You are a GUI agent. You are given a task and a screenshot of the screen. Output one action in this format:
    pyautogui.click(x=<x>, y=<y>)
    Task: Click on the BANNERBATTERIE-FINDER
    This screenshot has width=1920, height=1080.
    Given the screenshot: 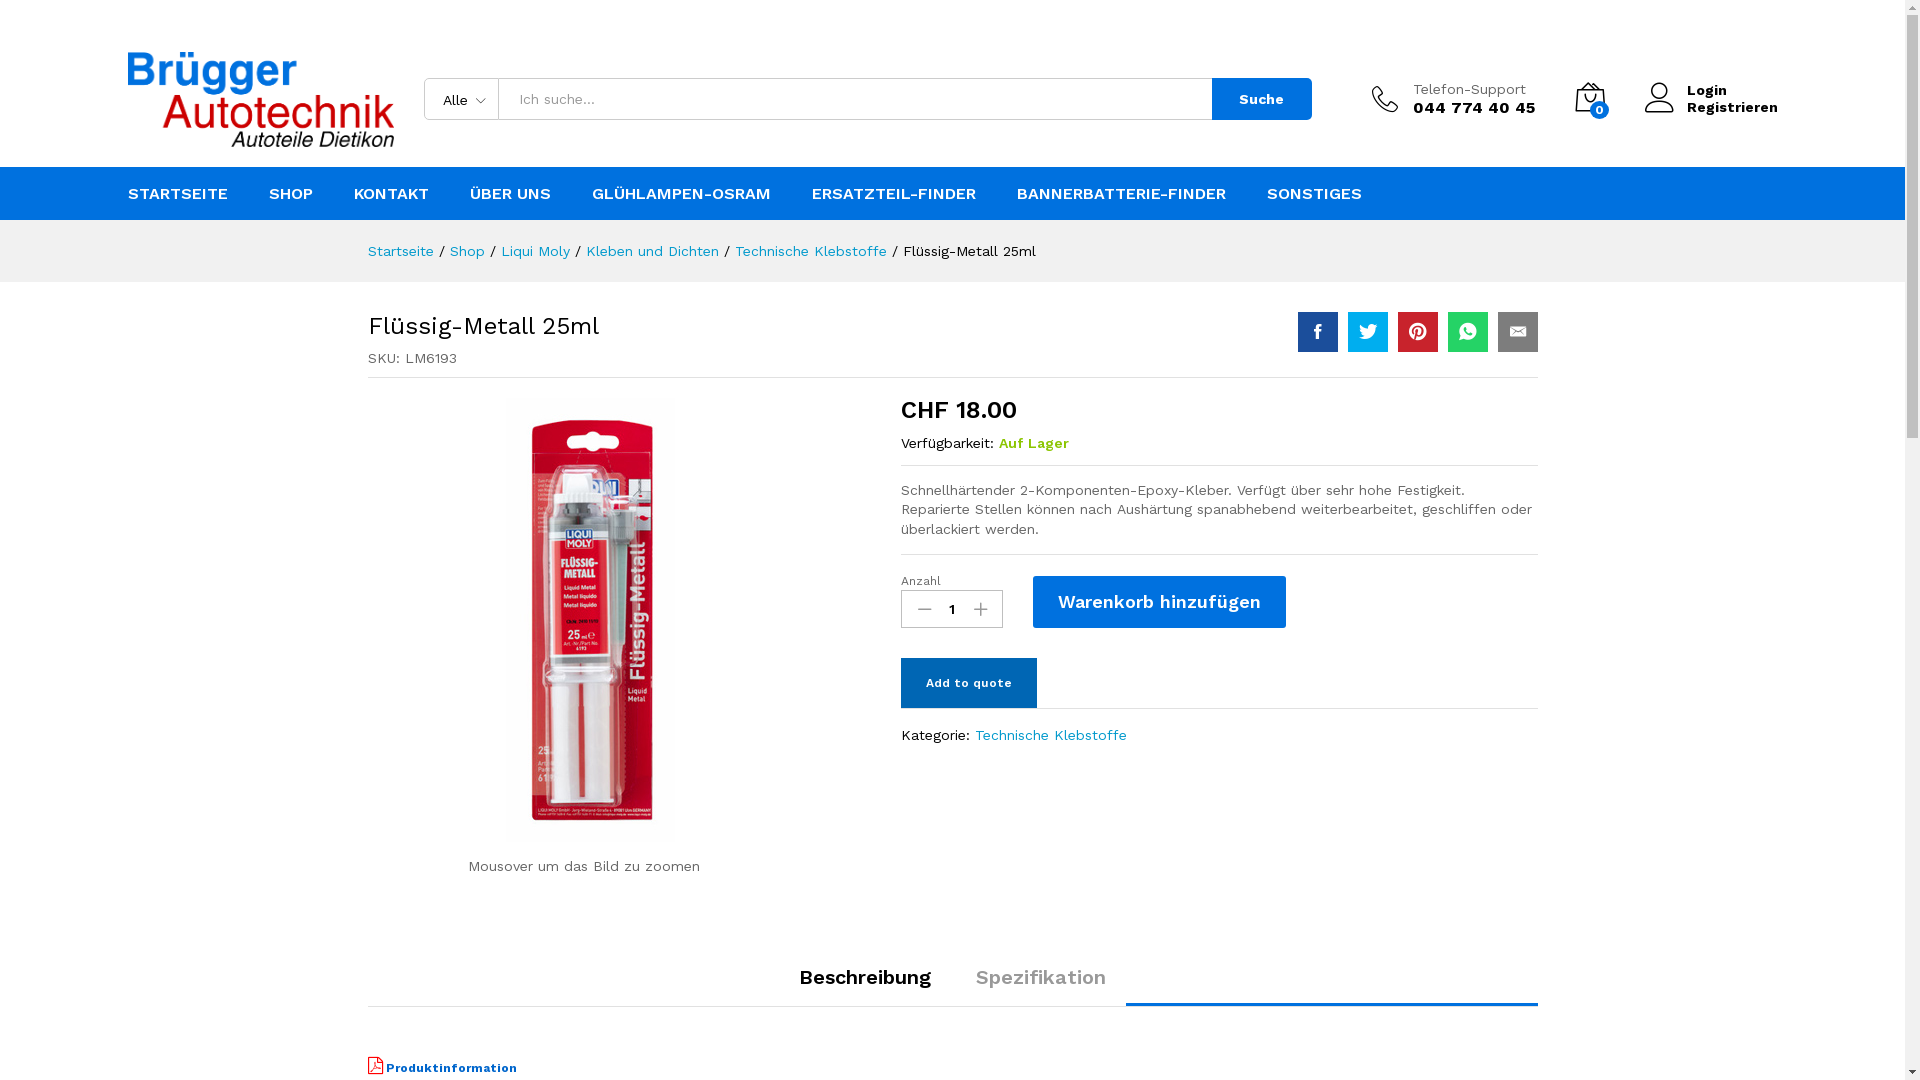 What is the action you would take?
    pyautogui.click(x=1120, y=194)
    